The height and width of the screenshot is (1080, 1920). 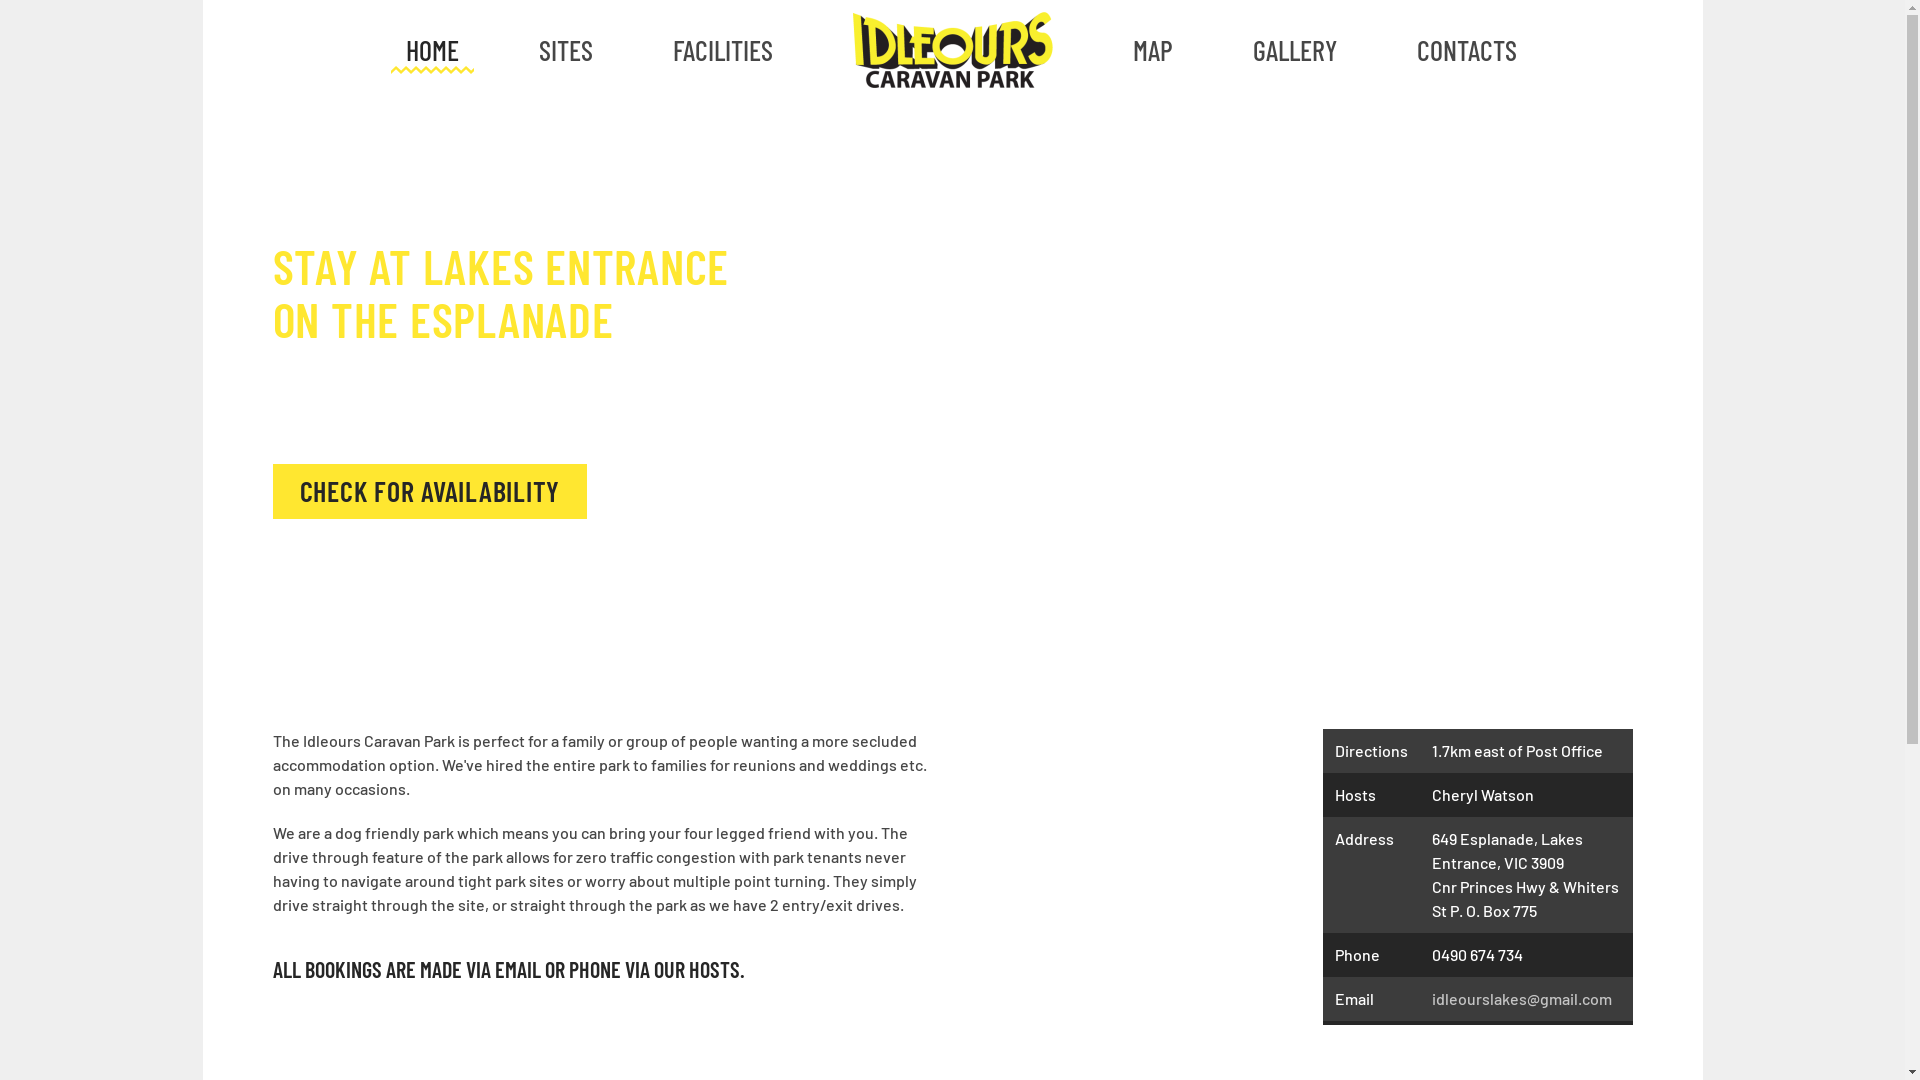 What do you see at coordinates (1522, 998) in the screenshot?
I see `idleourslakes@gmail.com` at bounding box center [1522, 998].